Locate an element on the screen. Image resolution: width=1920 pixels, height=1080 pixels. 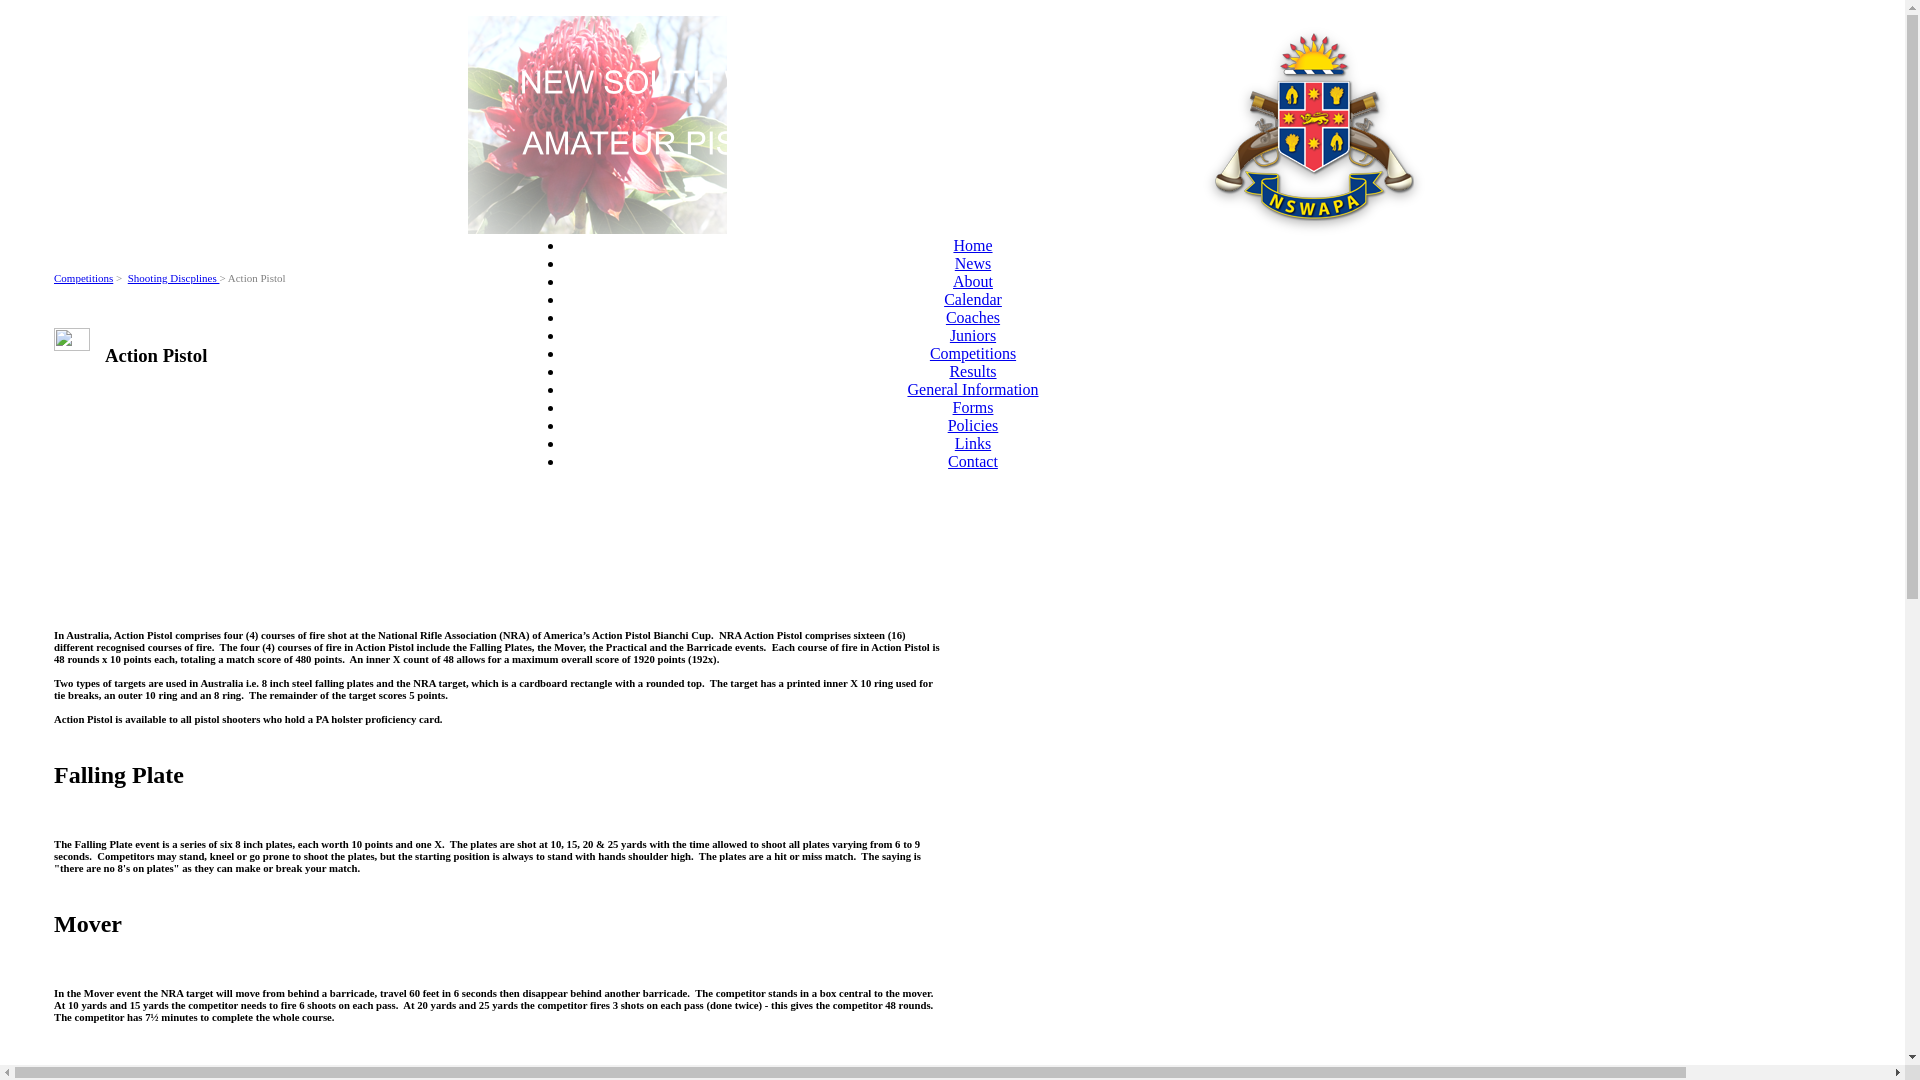
Home is located at coordinates (972, 246).